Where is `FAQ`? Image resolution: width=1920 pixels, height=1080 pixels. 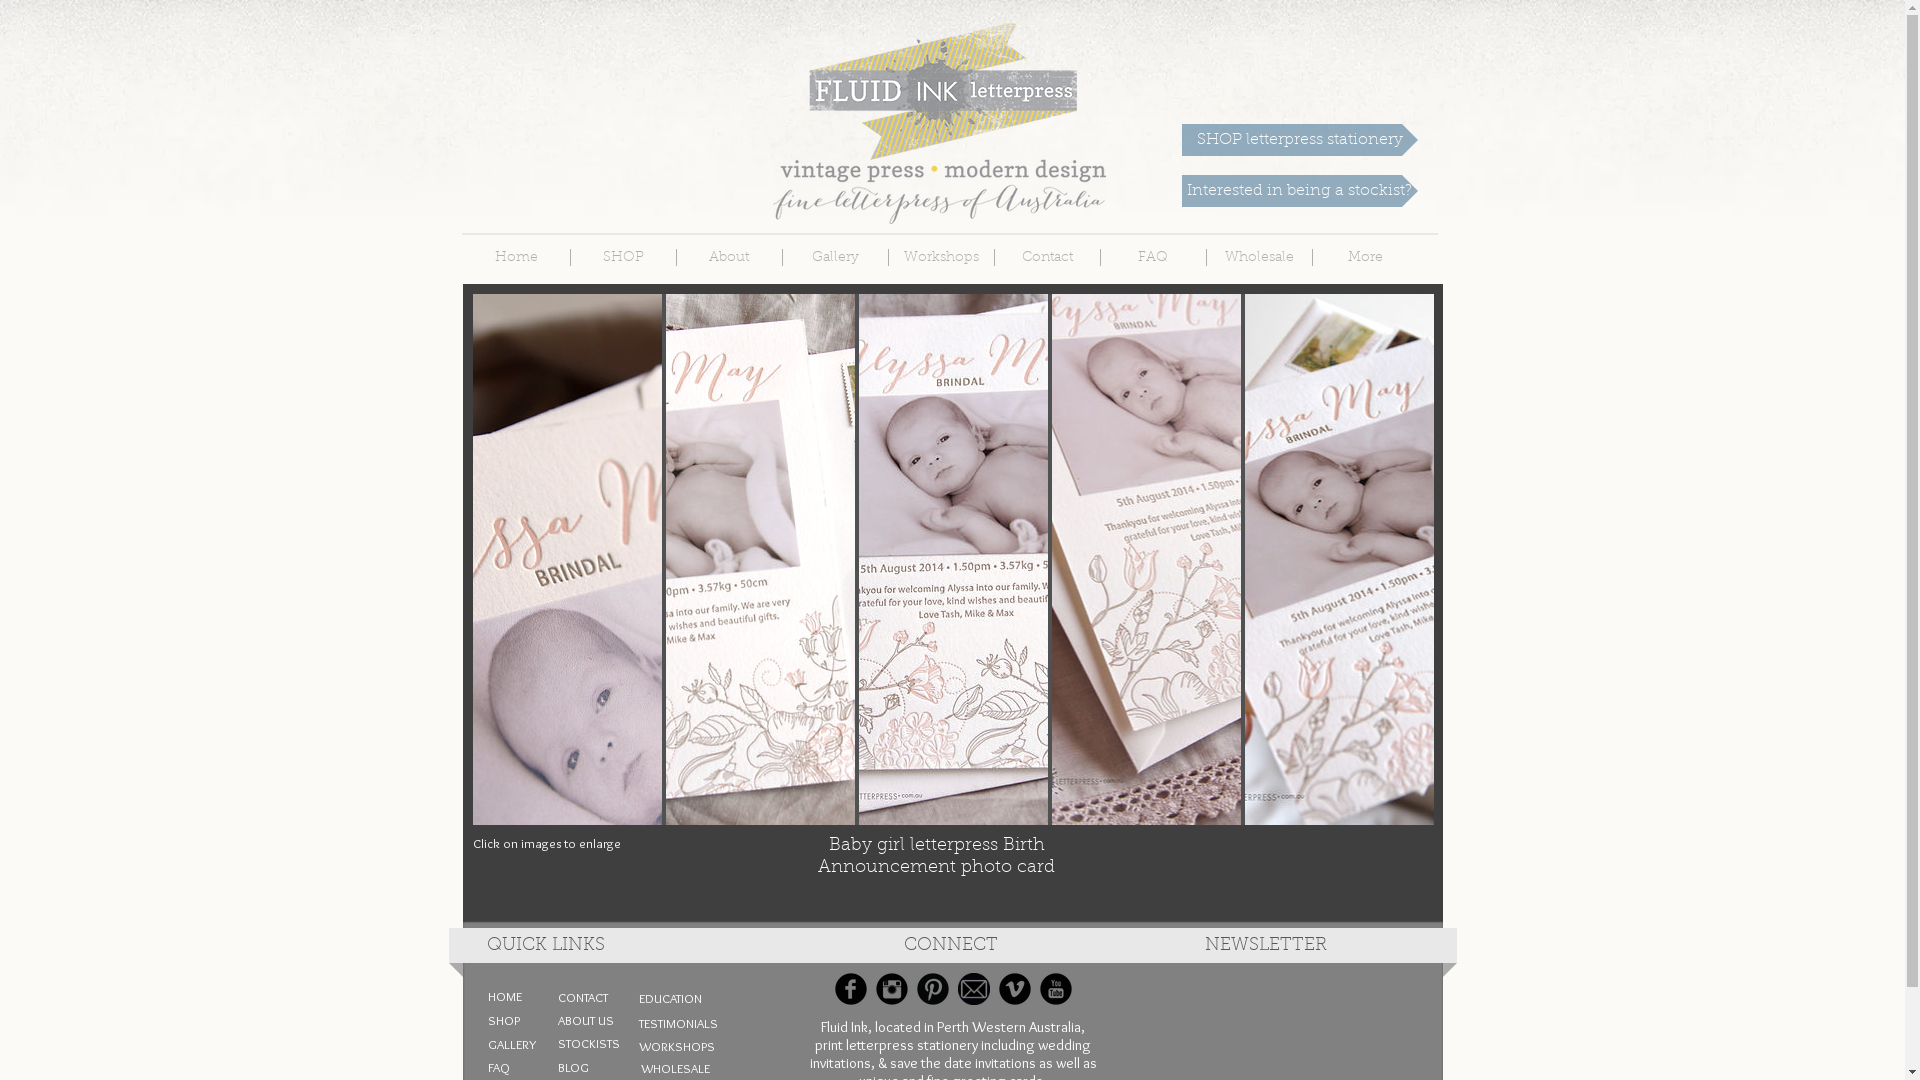
FAQ is located at coordinates (1152, 258).